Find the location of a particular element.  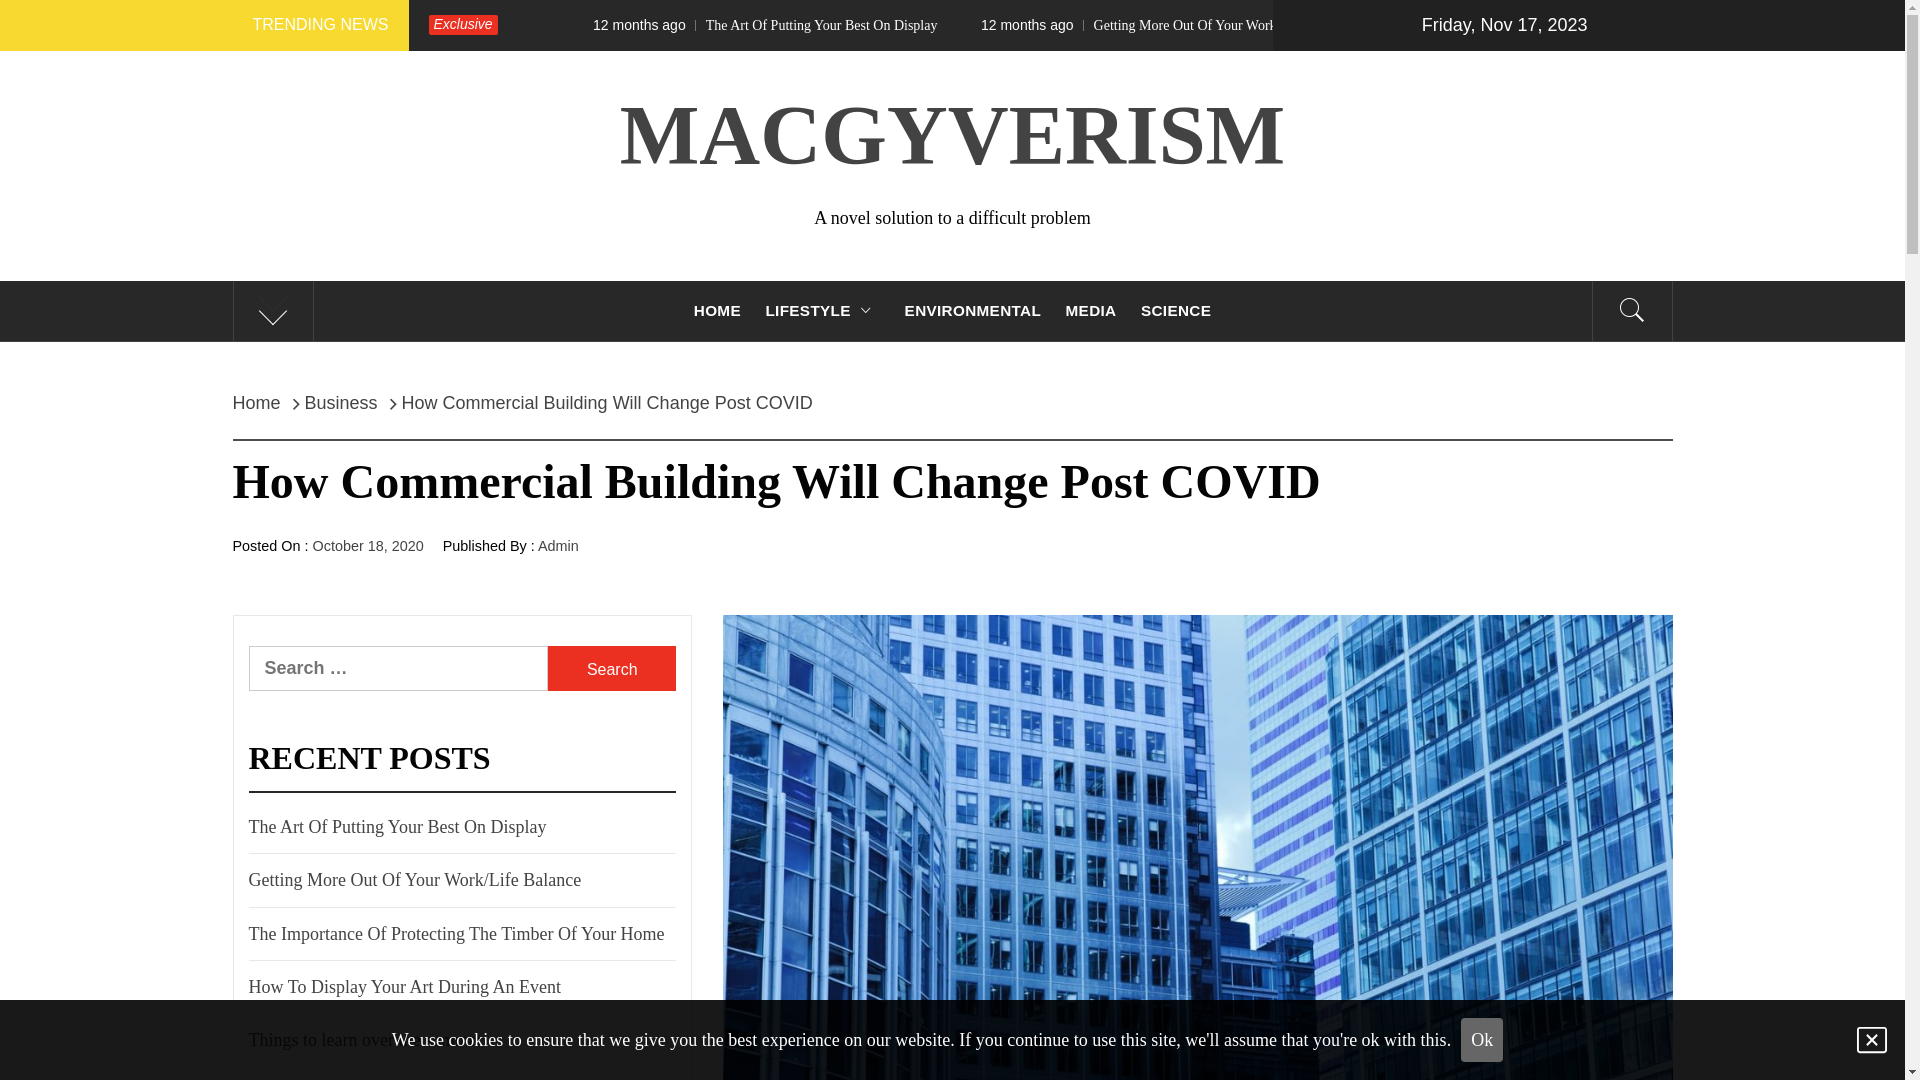

ENVIRONMENTAL is located at coordinates (973, 311).